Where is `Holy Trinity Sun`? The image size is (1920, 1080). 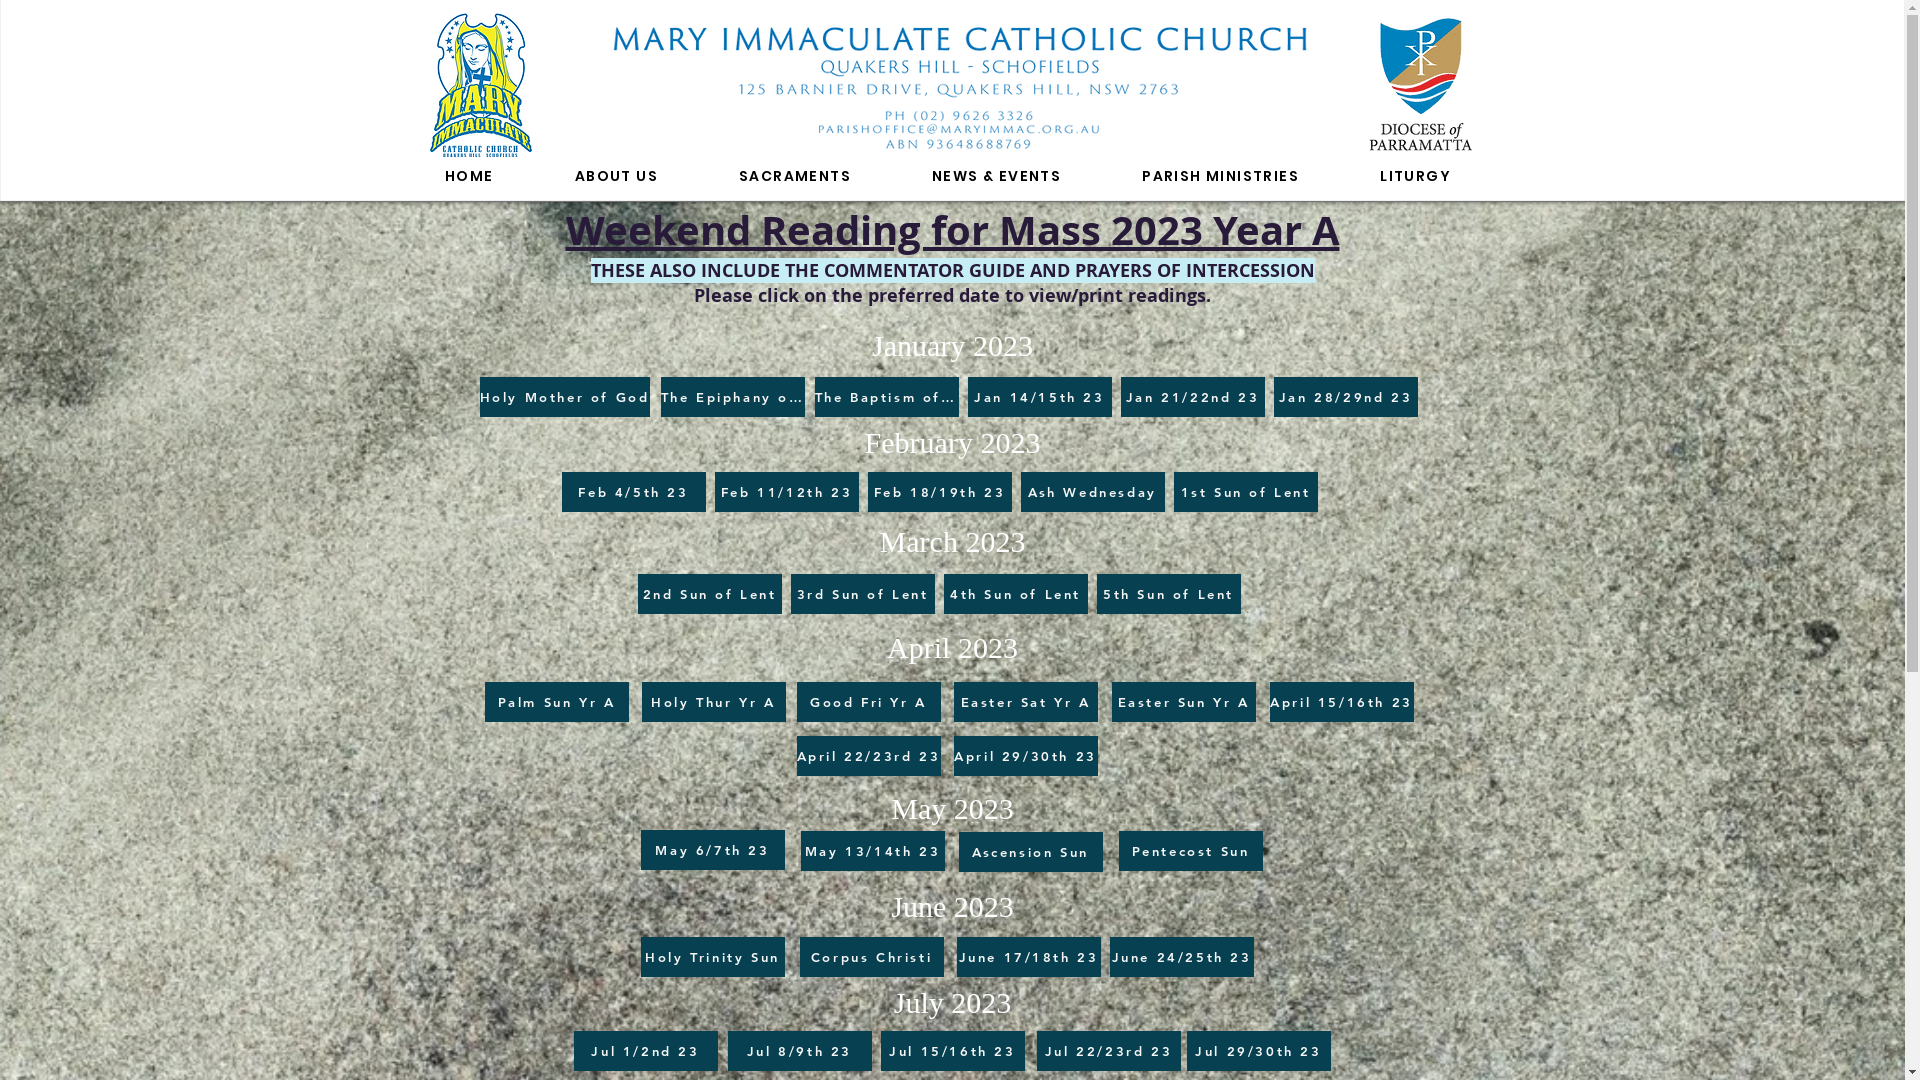 Holy Trinity Sun is located at coordinates (712, 957).